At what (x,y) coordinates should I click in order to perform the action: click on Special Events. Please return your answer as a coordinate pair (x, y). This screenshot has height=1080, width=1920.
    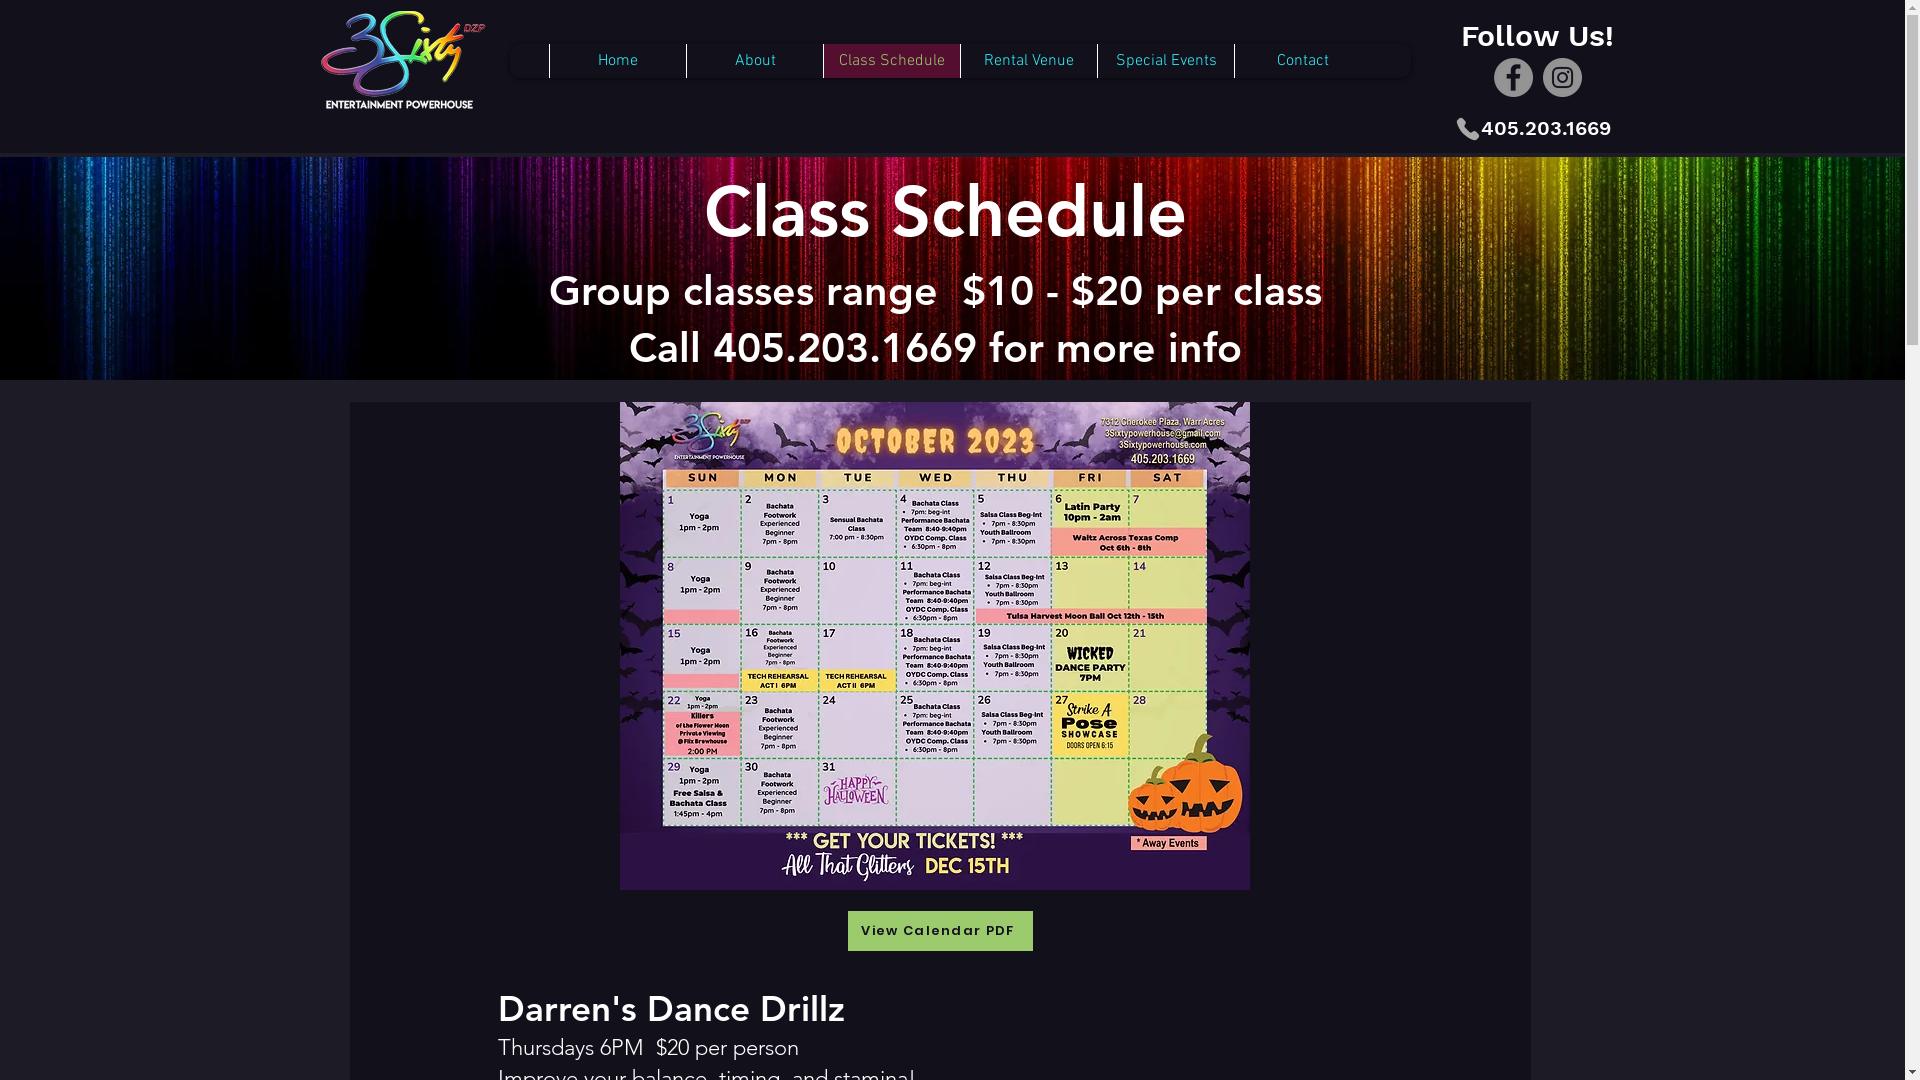
    Looking at the image, I should click on (1166, 60).